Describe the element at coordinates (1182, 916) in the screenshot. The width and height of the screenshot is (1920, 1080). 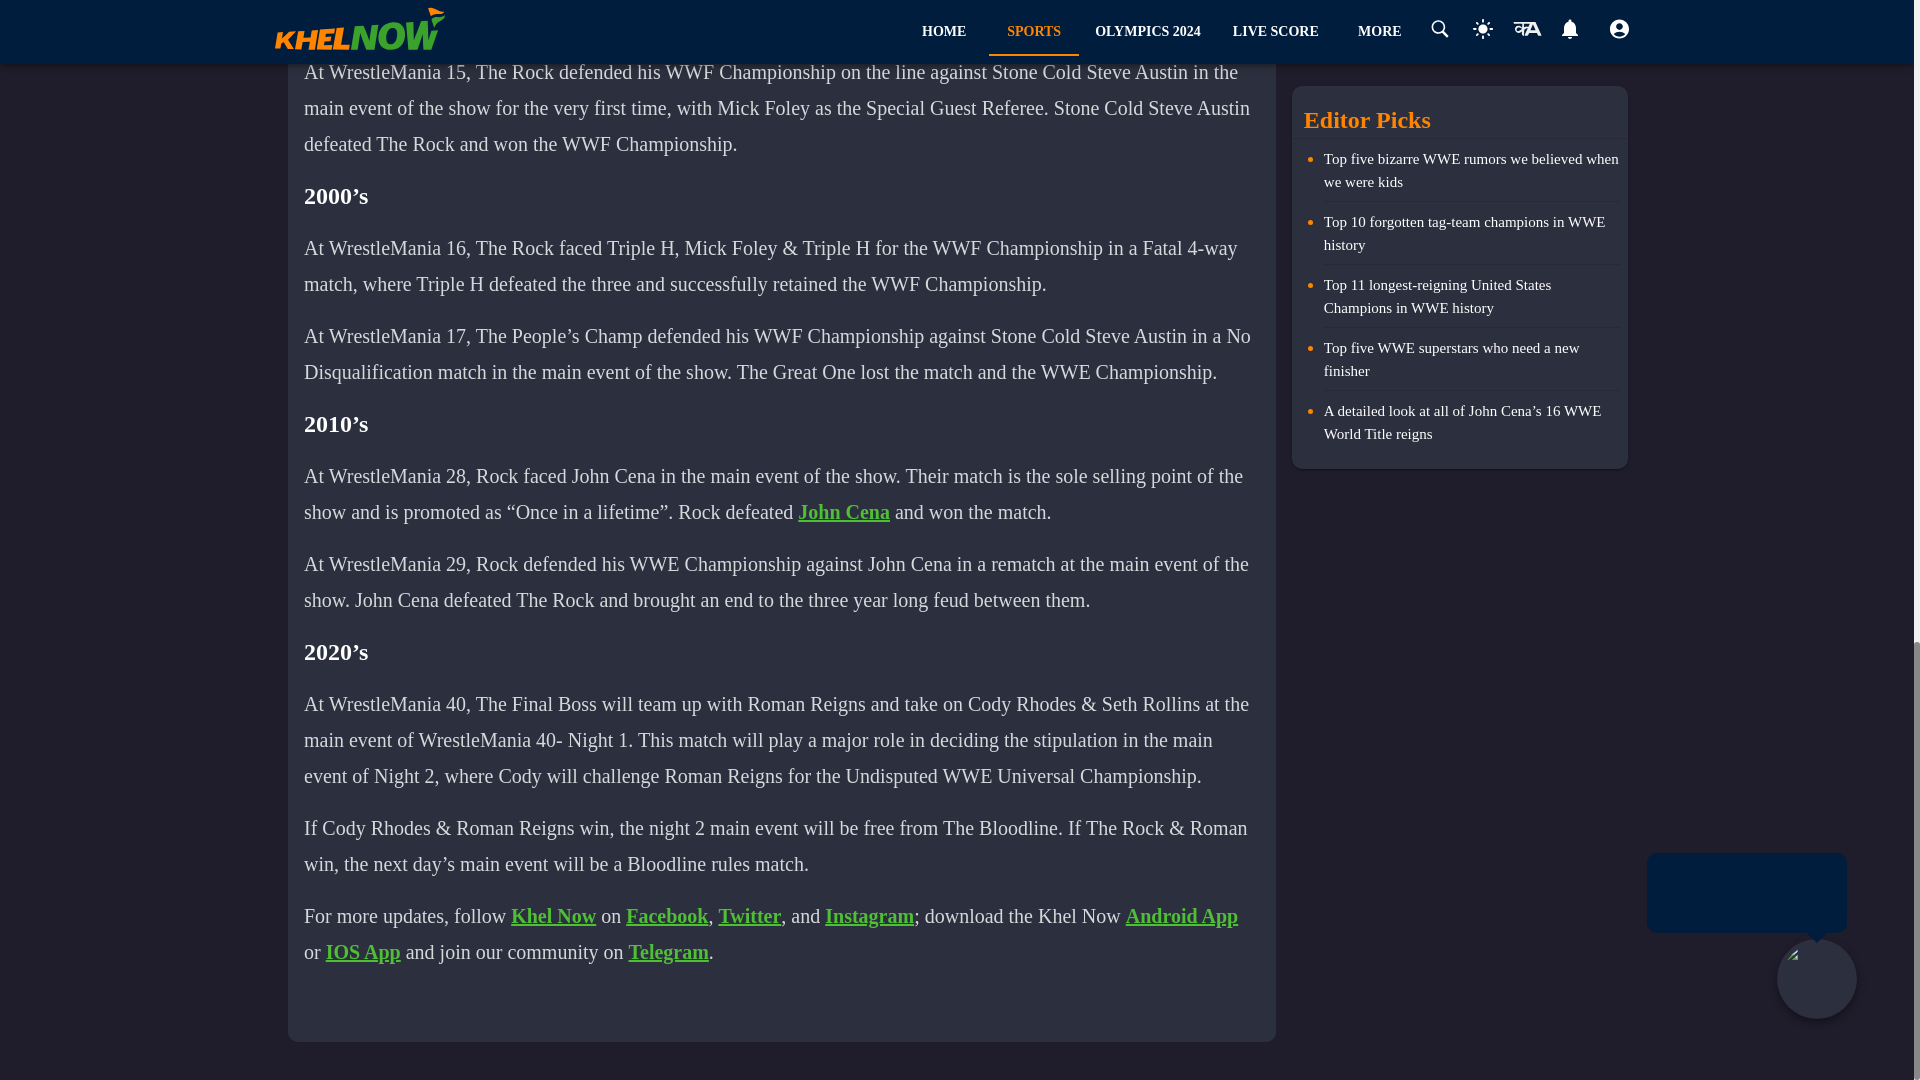
I see `Android App` at that location.